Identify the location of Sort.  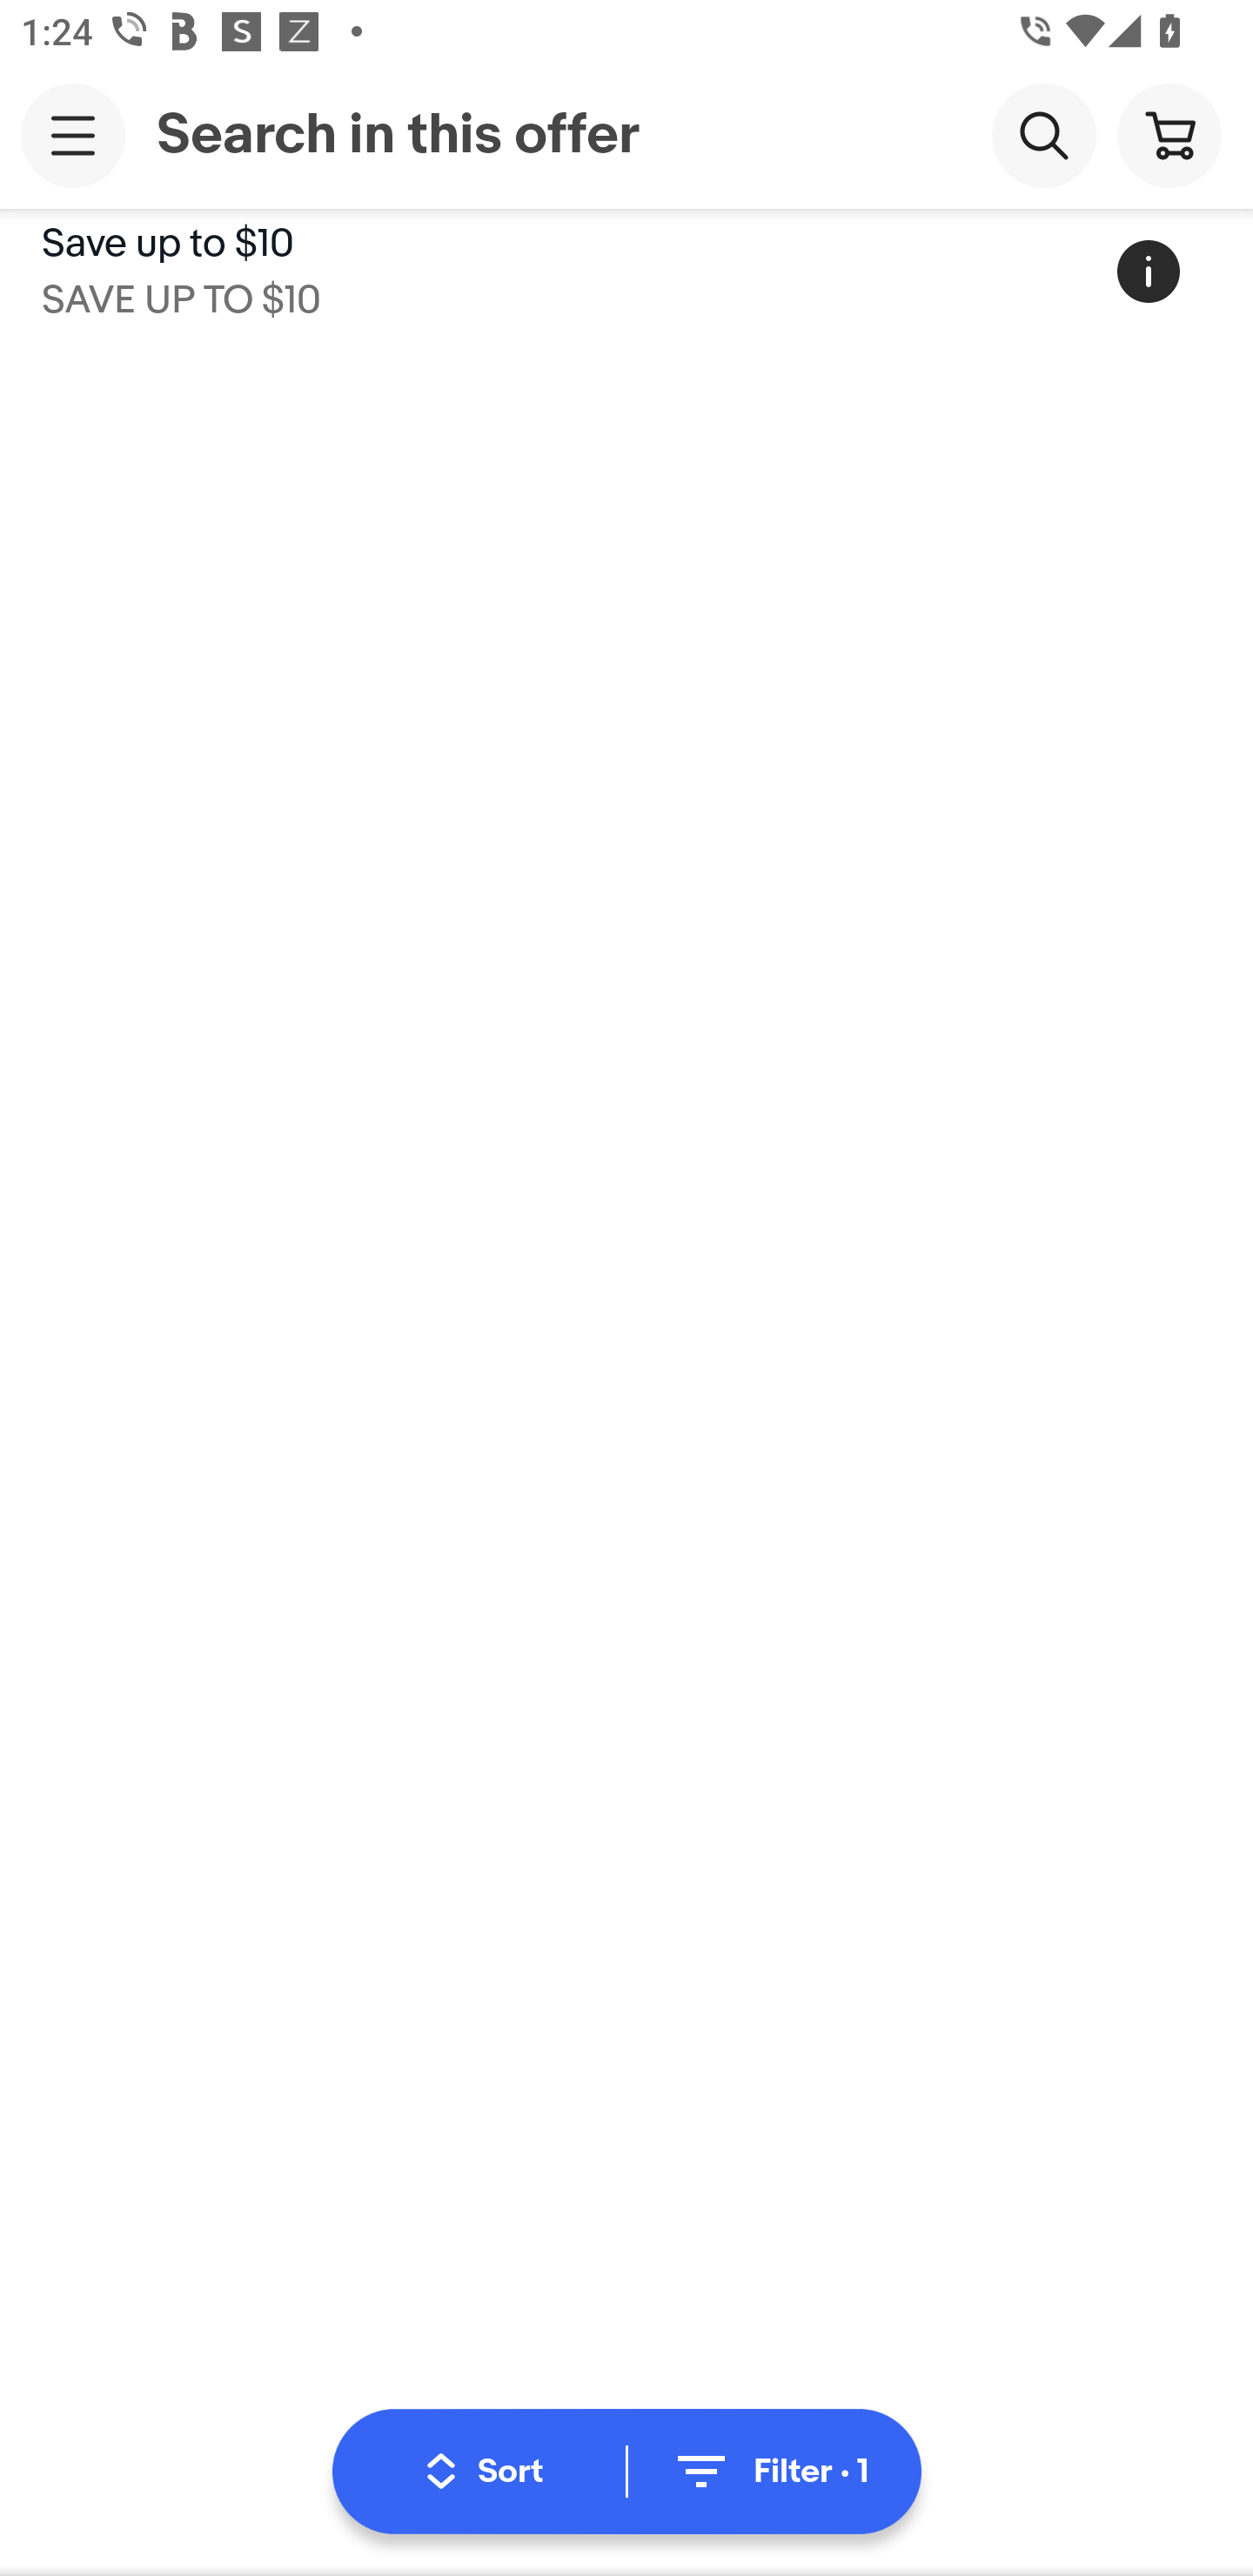
(484, 2472).